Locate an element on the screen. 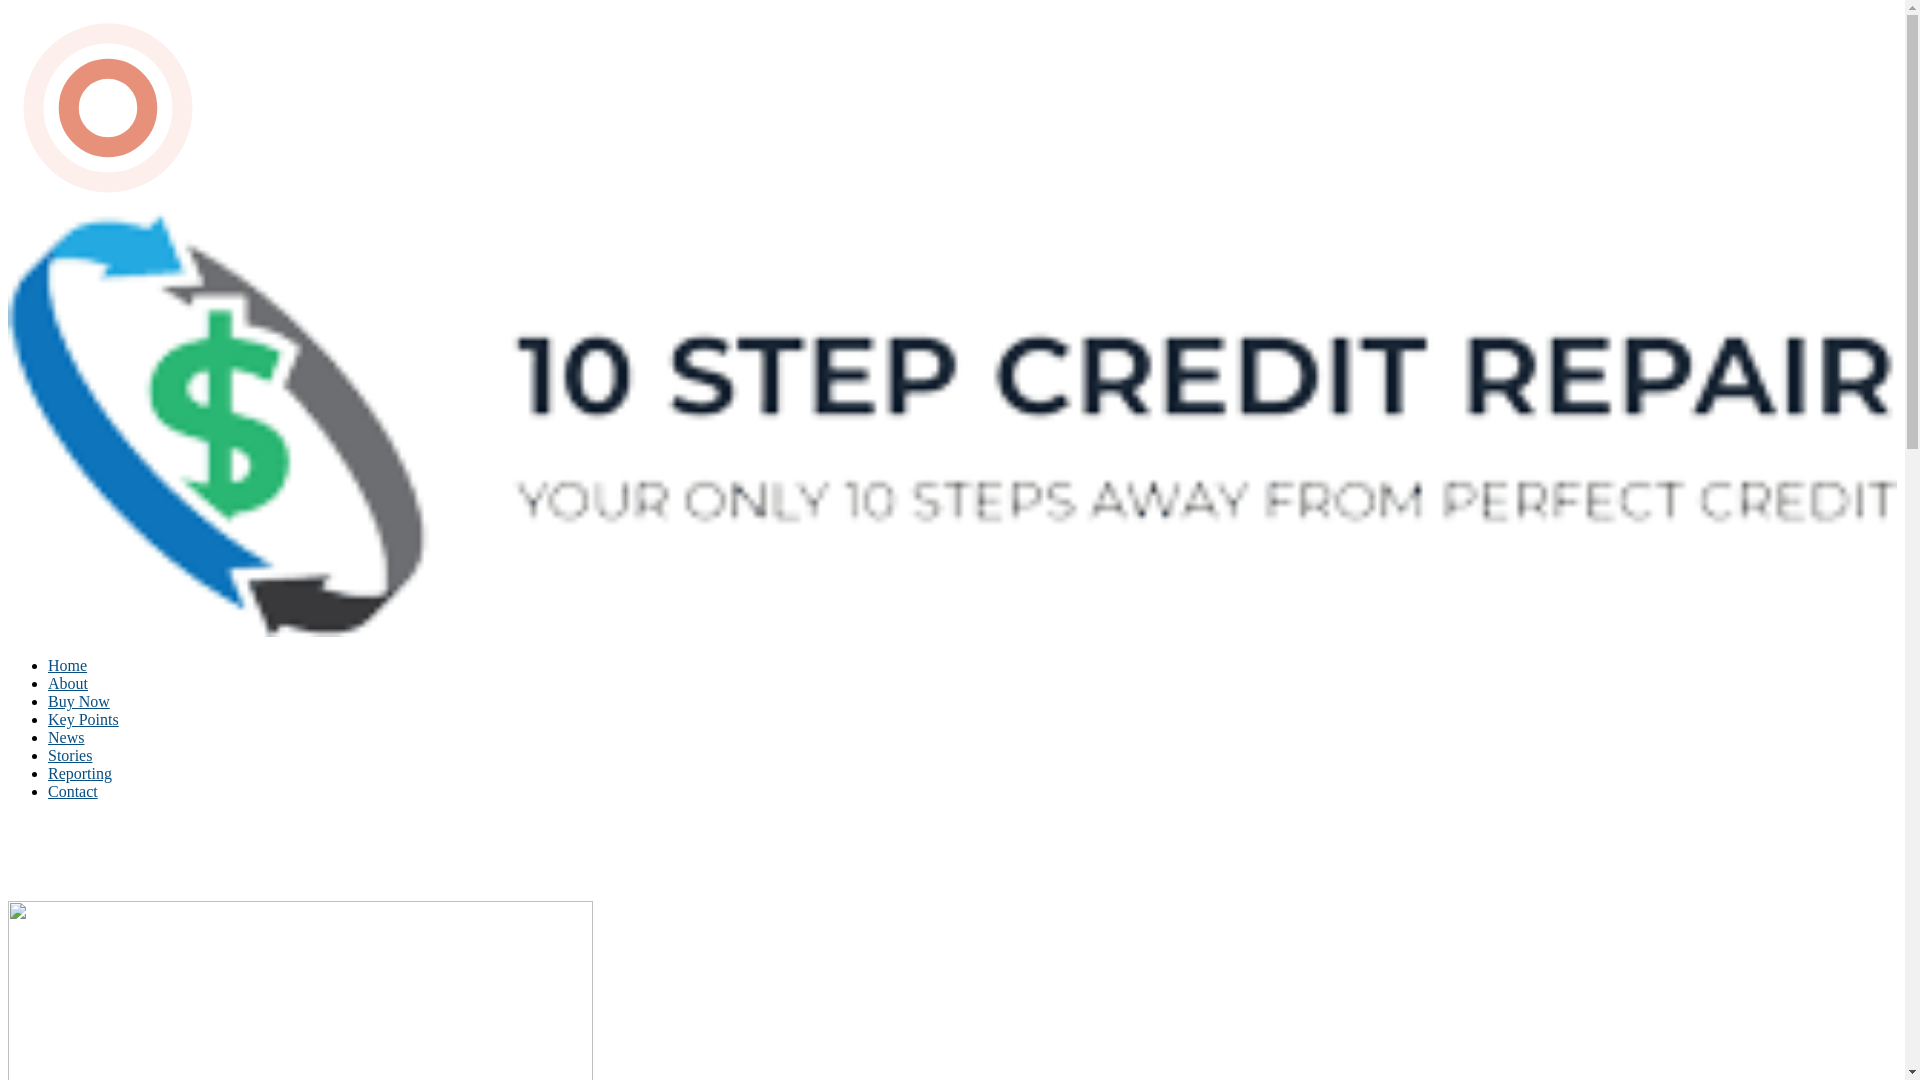 The width and height of the screenshot is (1920, 1080). Reporting is located at coordinates (80, 774).